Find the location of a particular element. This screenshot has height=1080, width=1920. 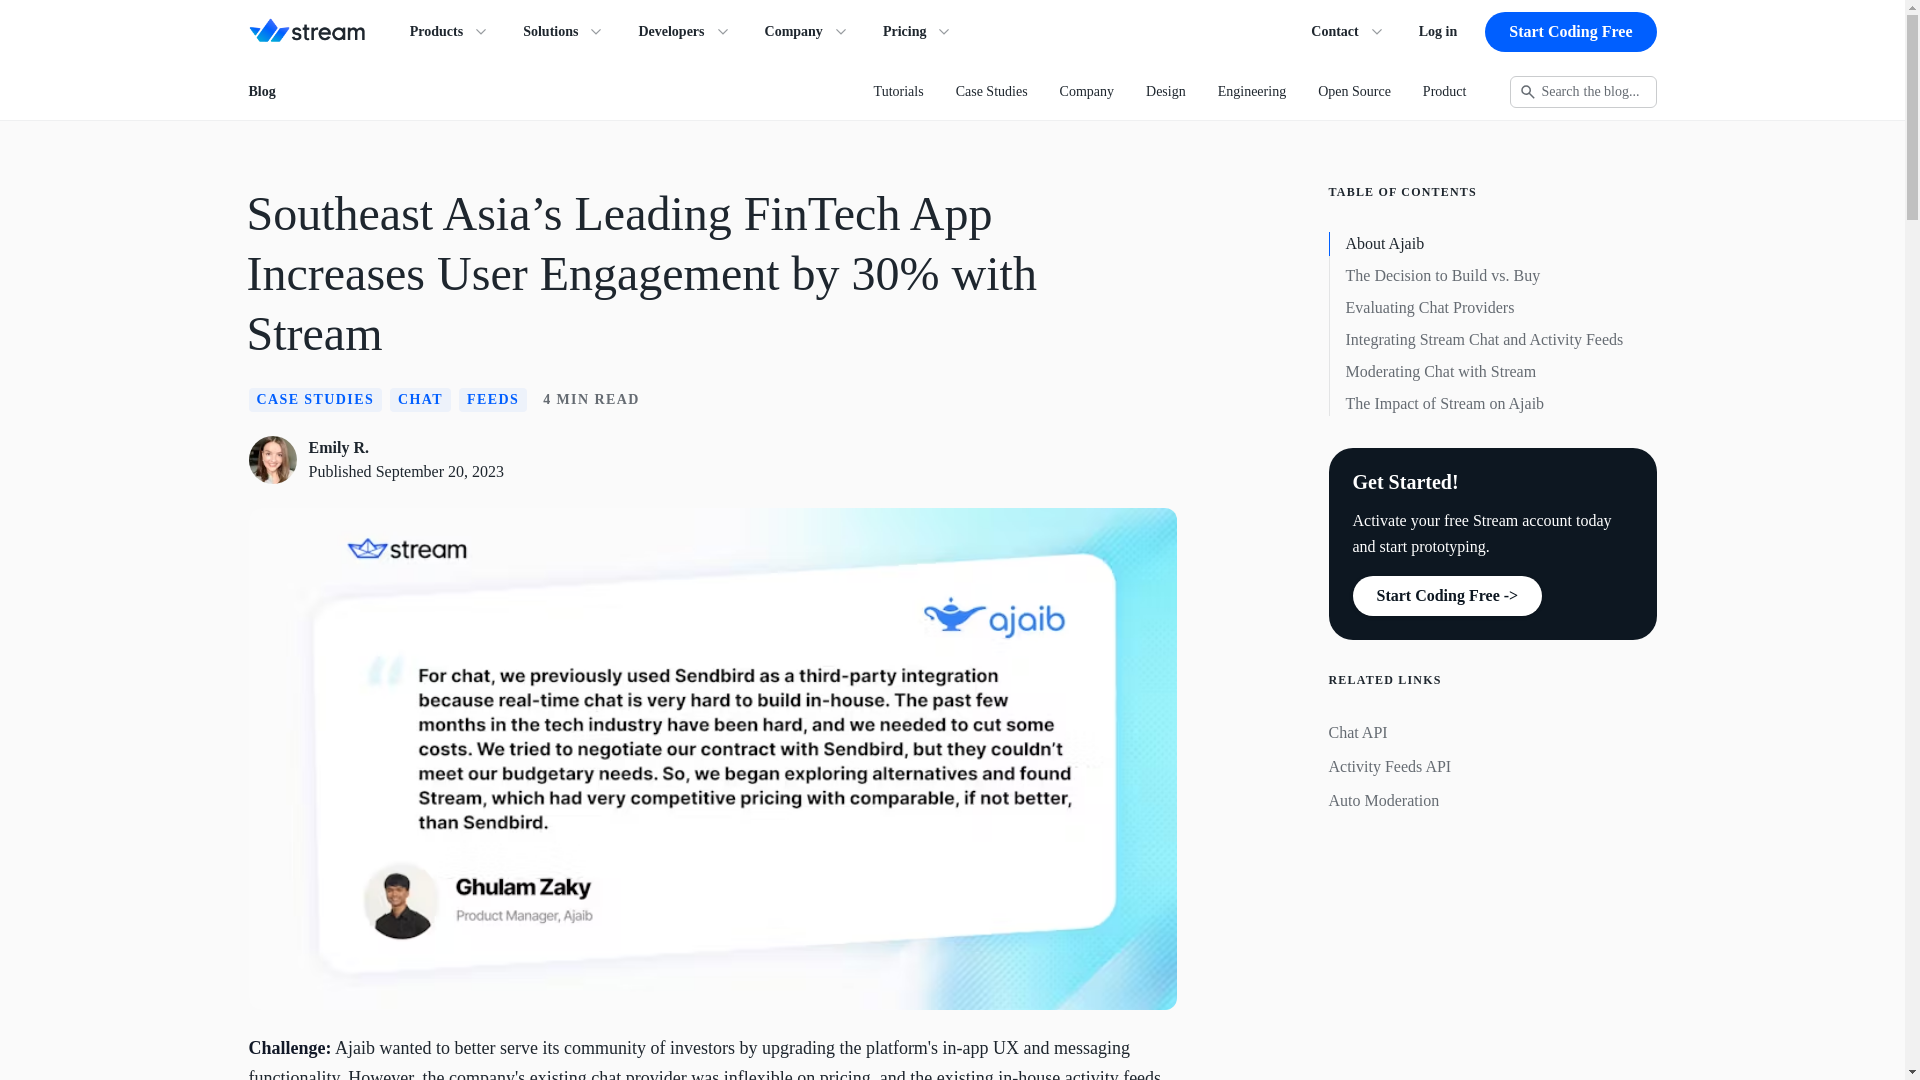

Log in is located at coordinates (1438, 32).